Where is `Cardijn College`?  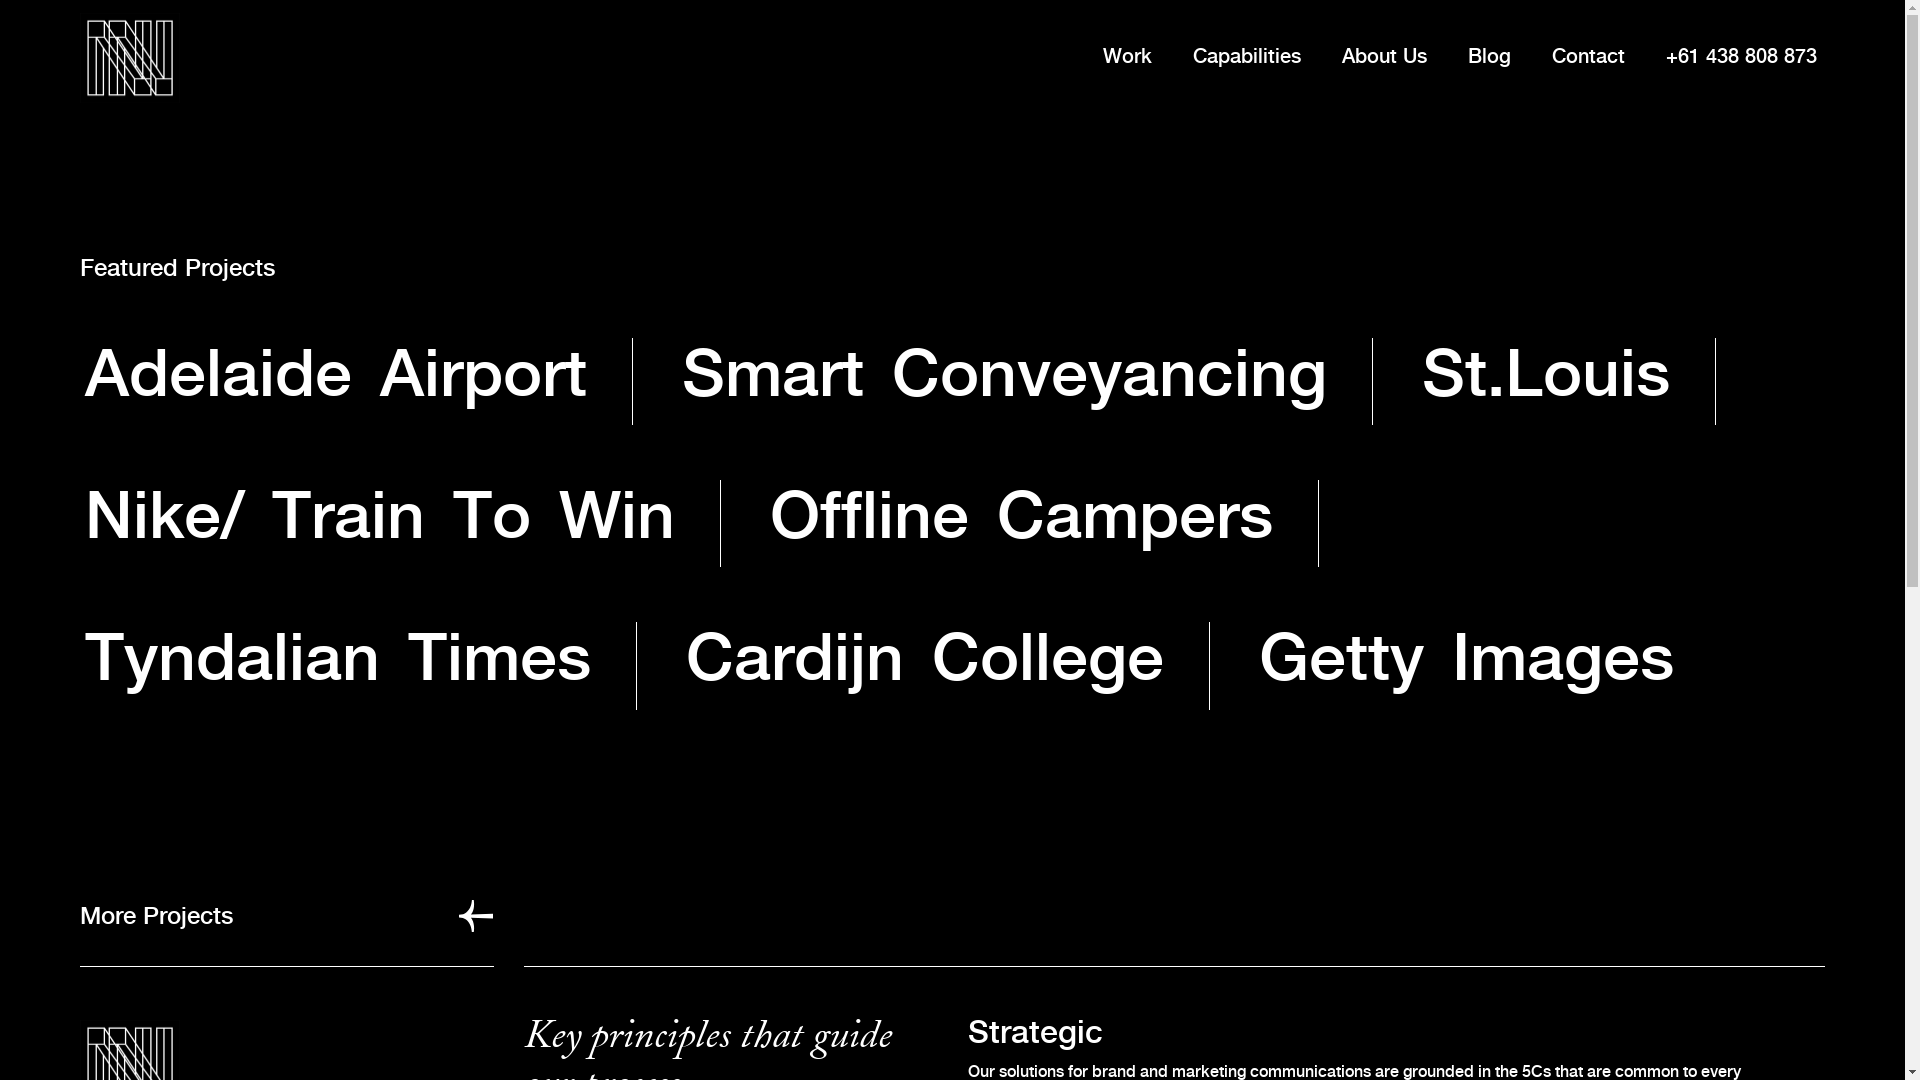 Cardijn College is located at coordinates (925, 662).